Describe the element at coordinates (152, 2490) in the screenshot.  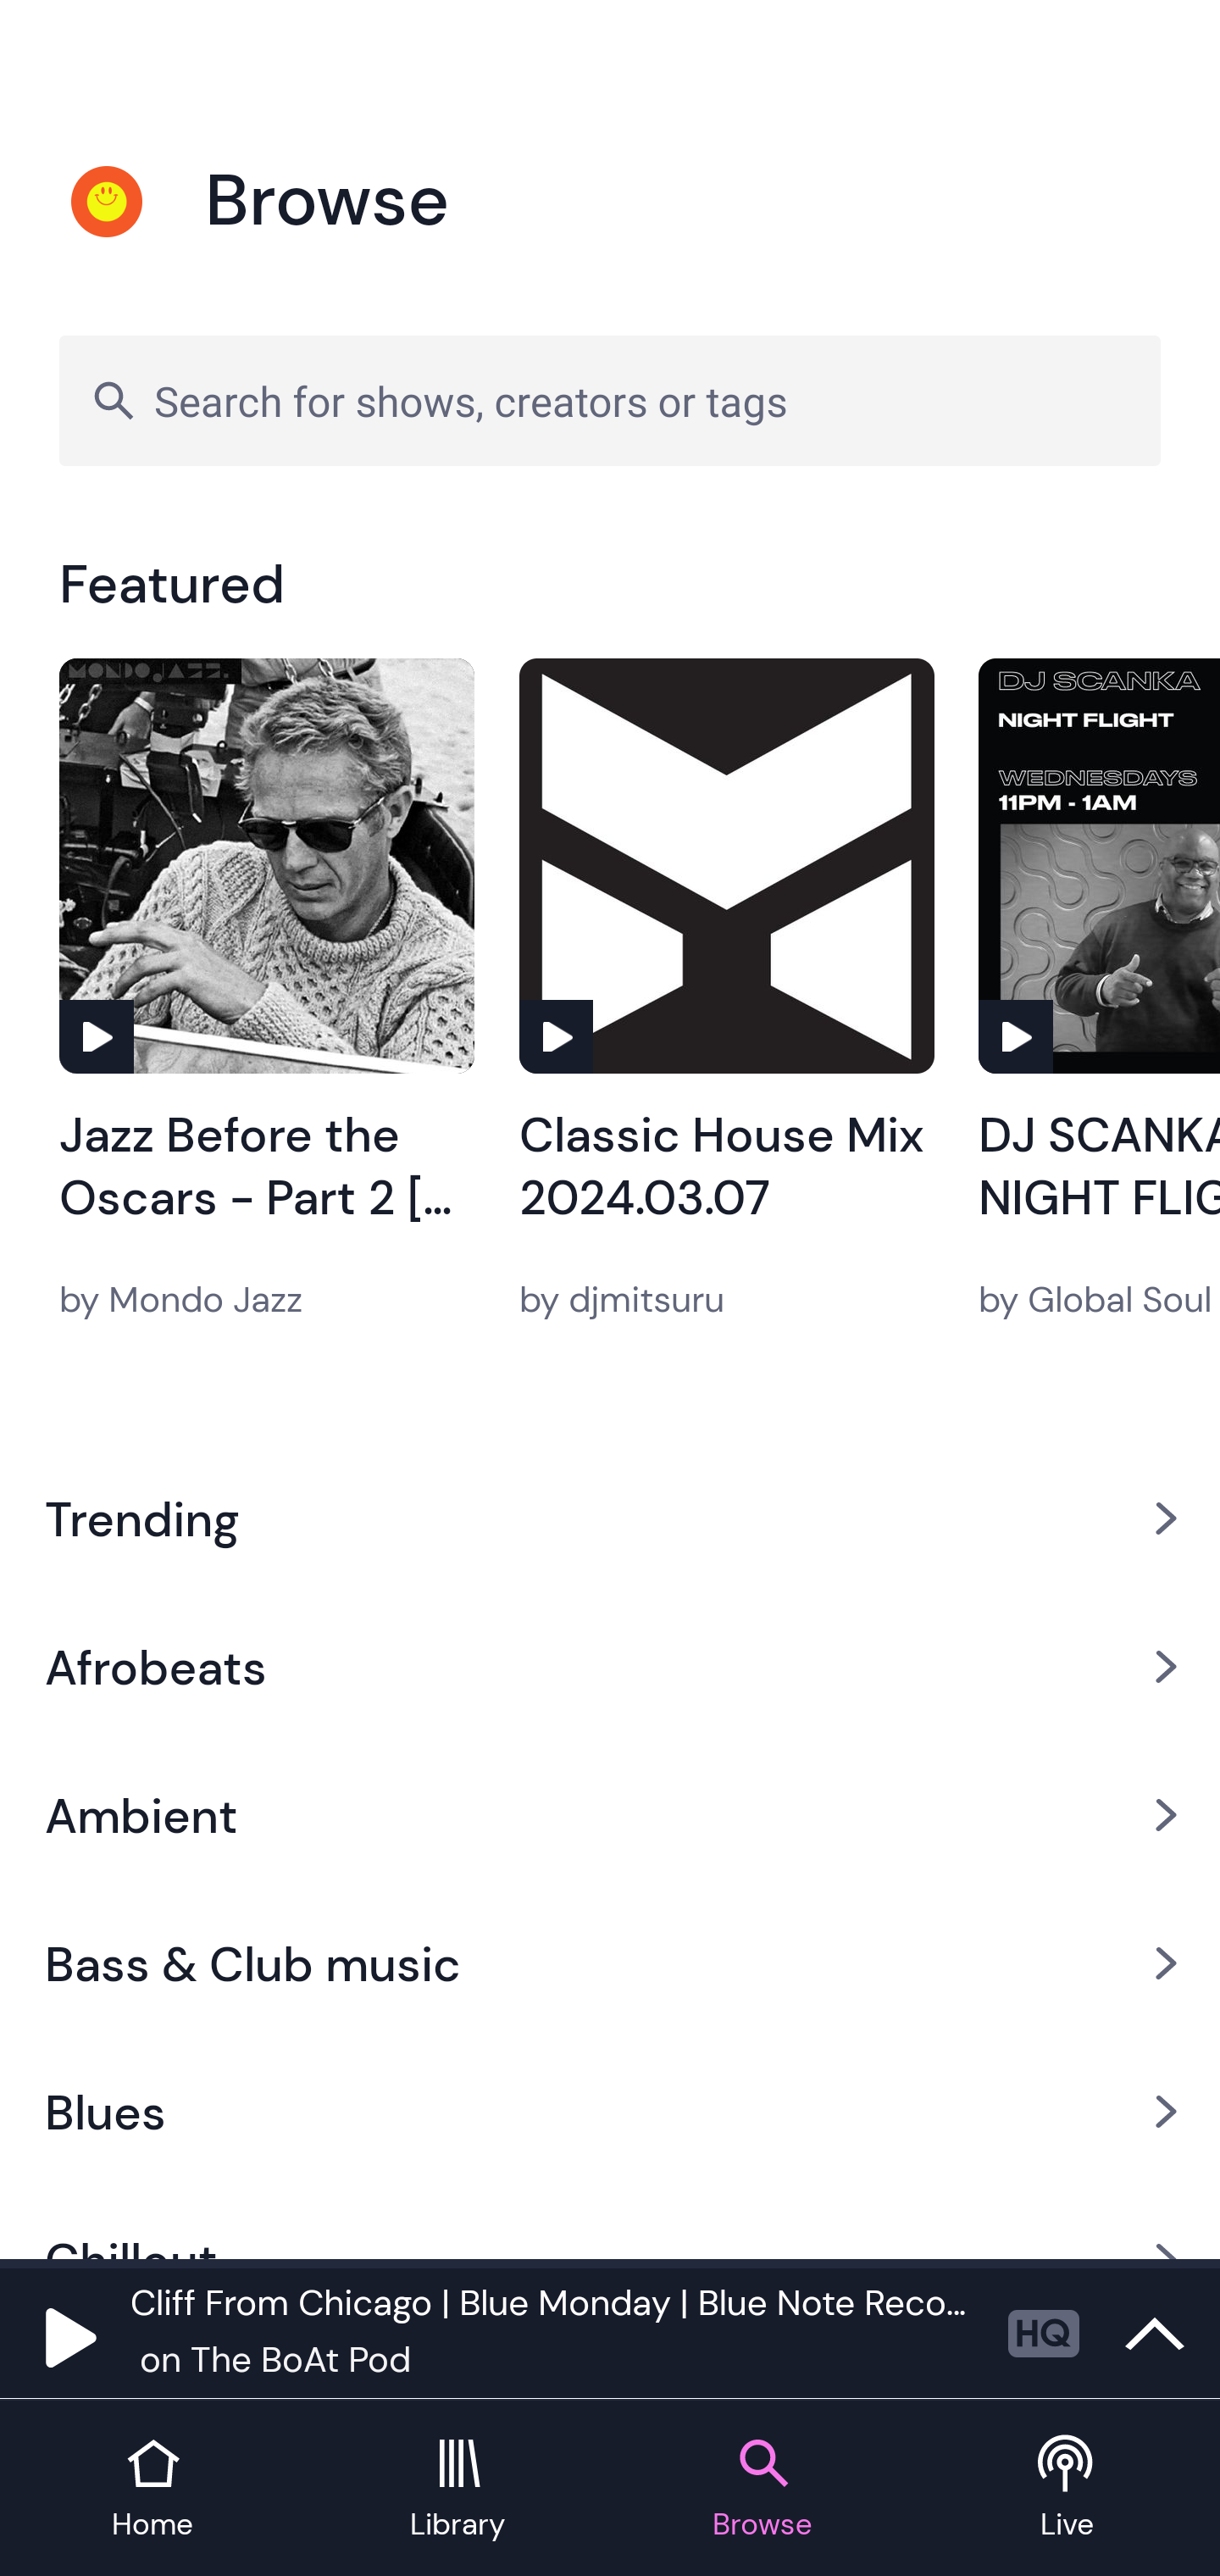
I see `Home tab Home` at that location.